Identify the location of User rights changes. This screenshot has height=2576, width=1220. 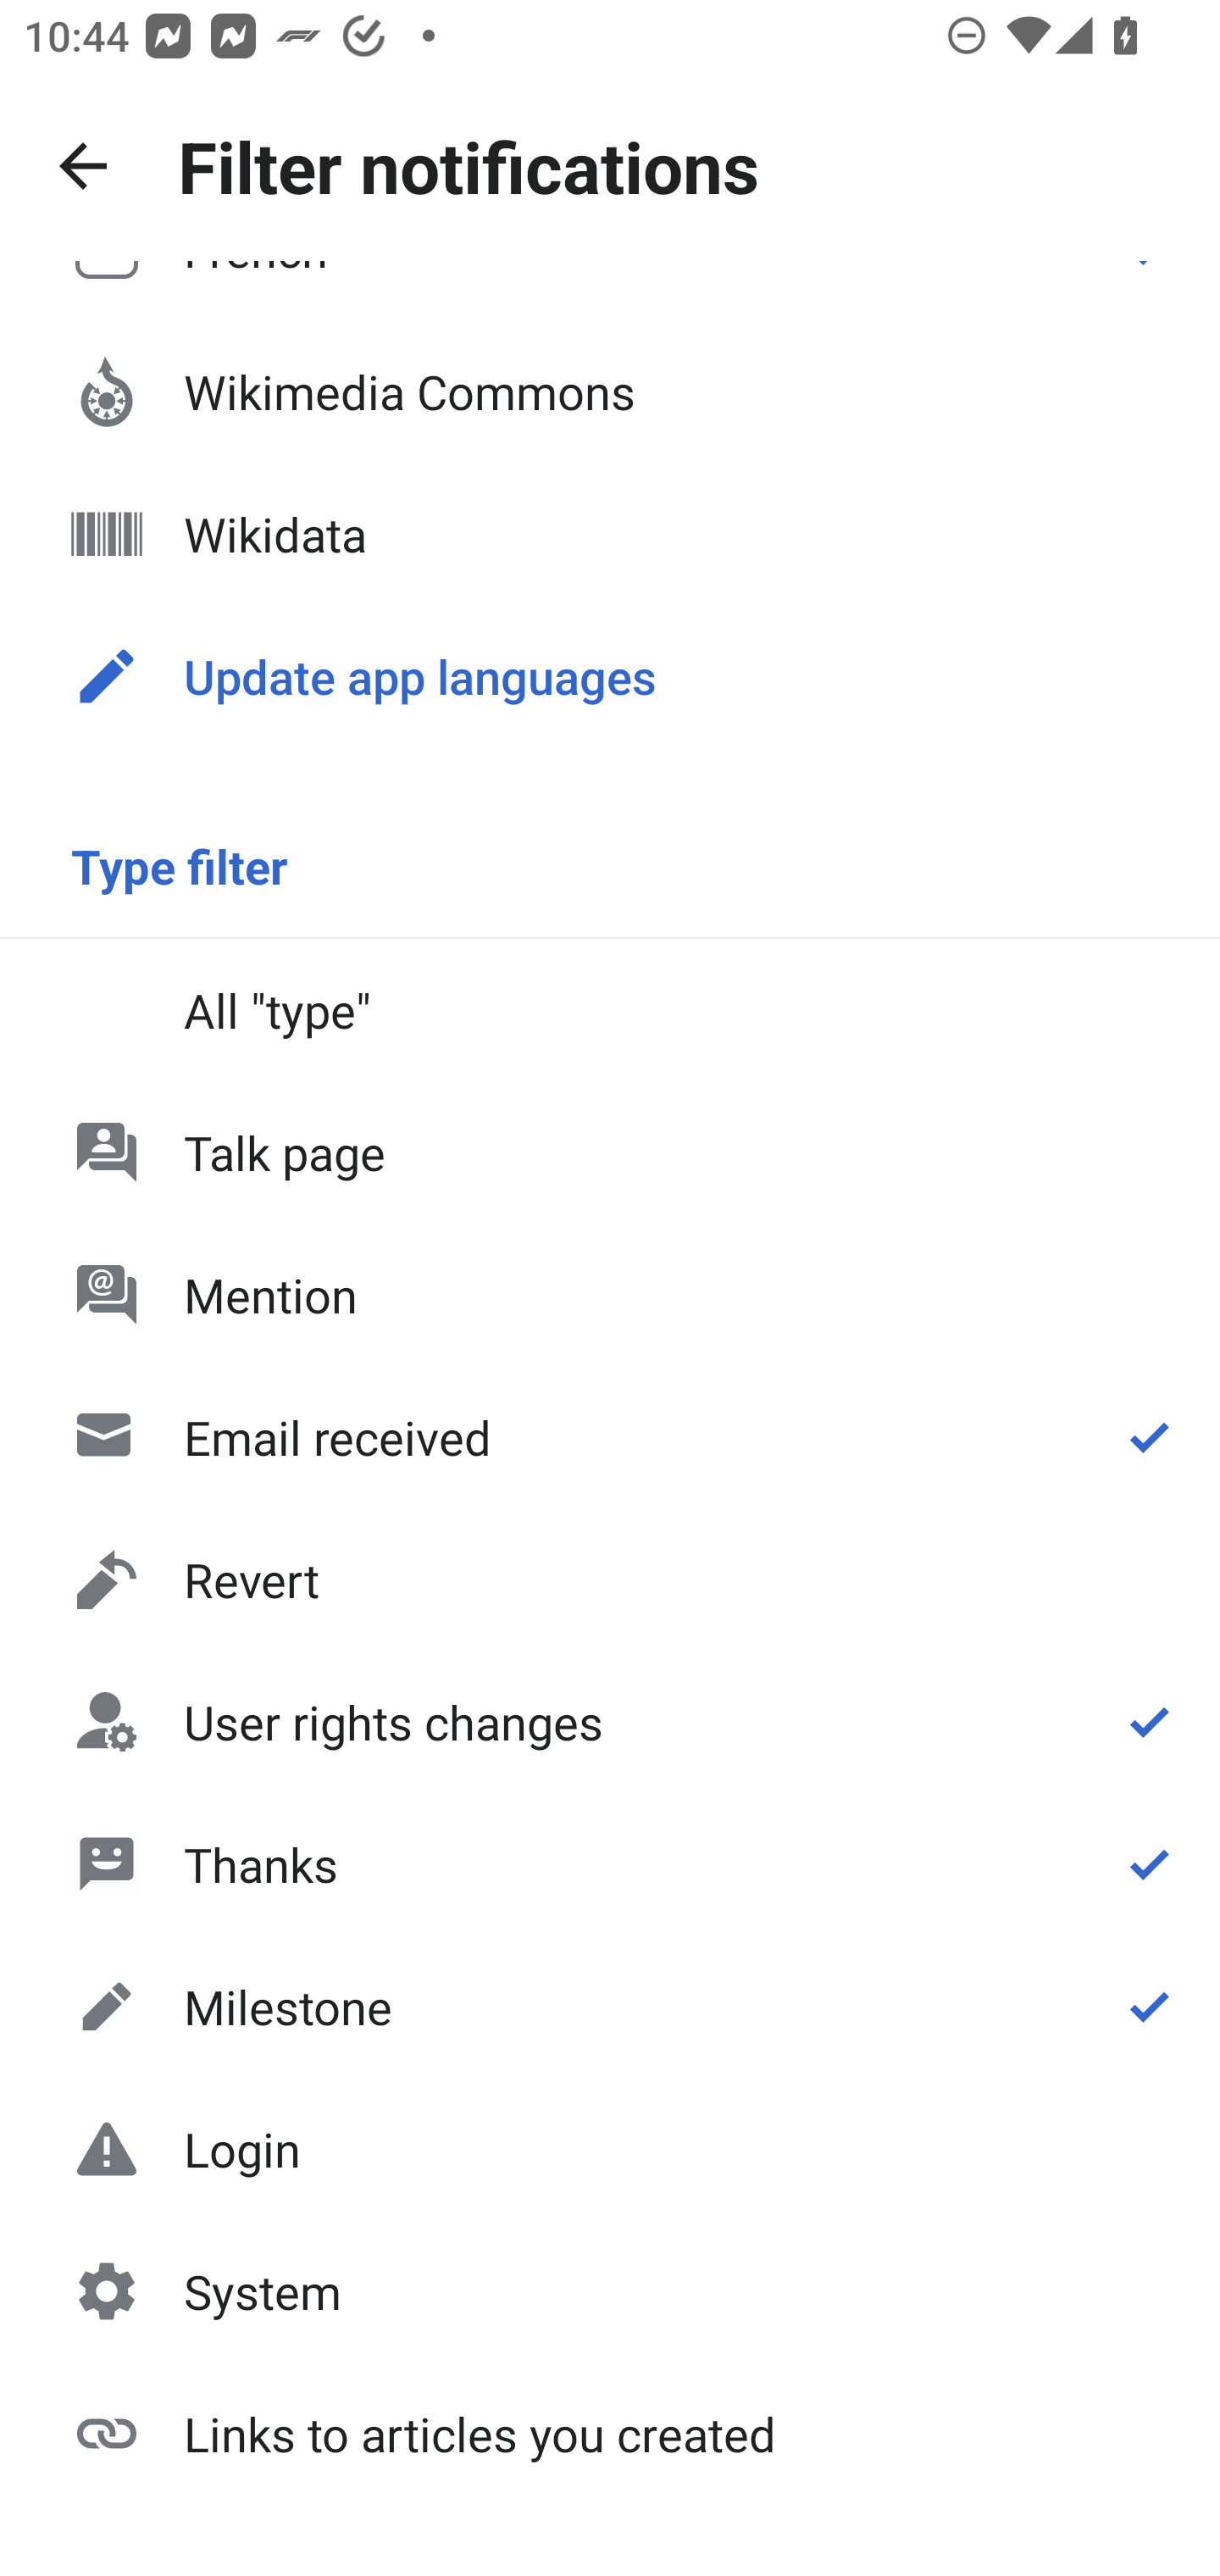
(610, 1722).